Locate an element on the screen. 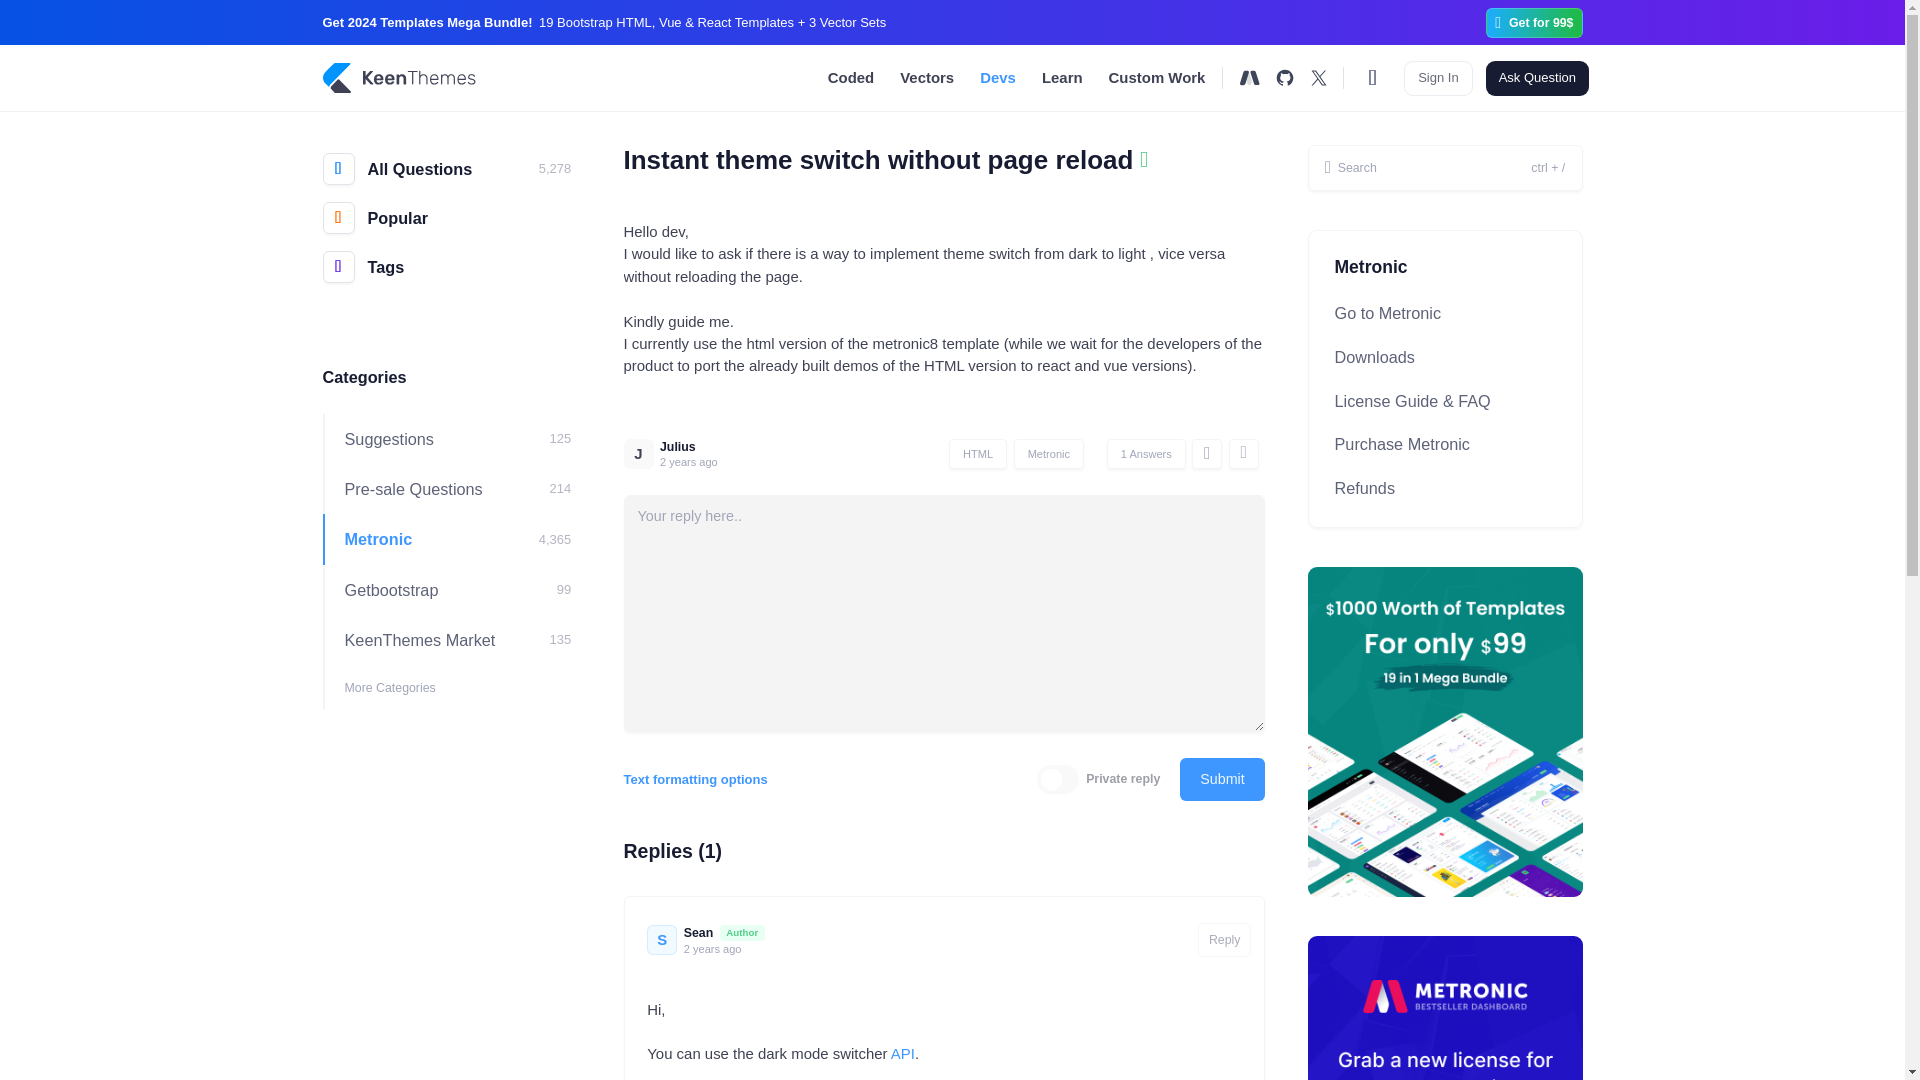 Image resolution: width=1920 pixels, height=1080 pixels. 03 Jun, 2022 2:03 PM UTC is located at coordinates (712, 948).